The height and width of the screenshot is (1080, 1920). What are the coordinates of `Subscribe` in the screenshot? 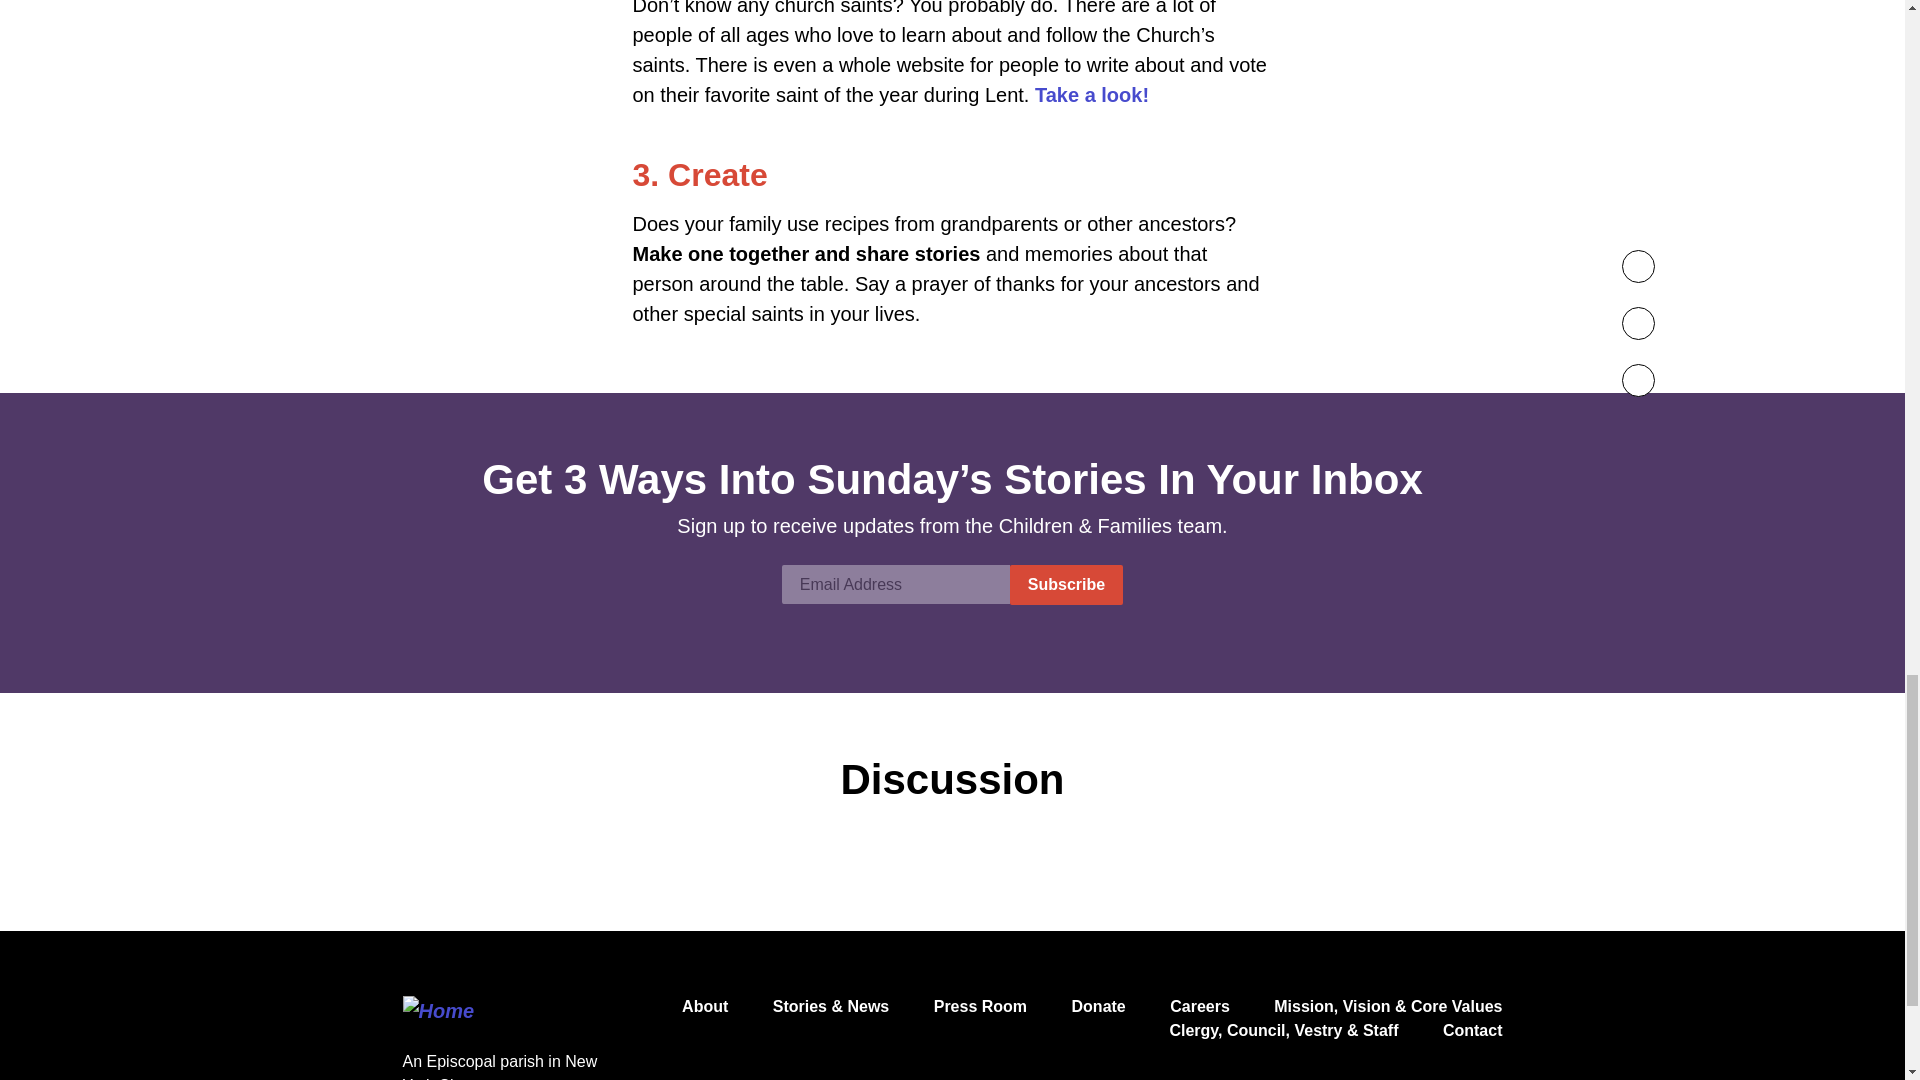 It's located at (1066, 584).